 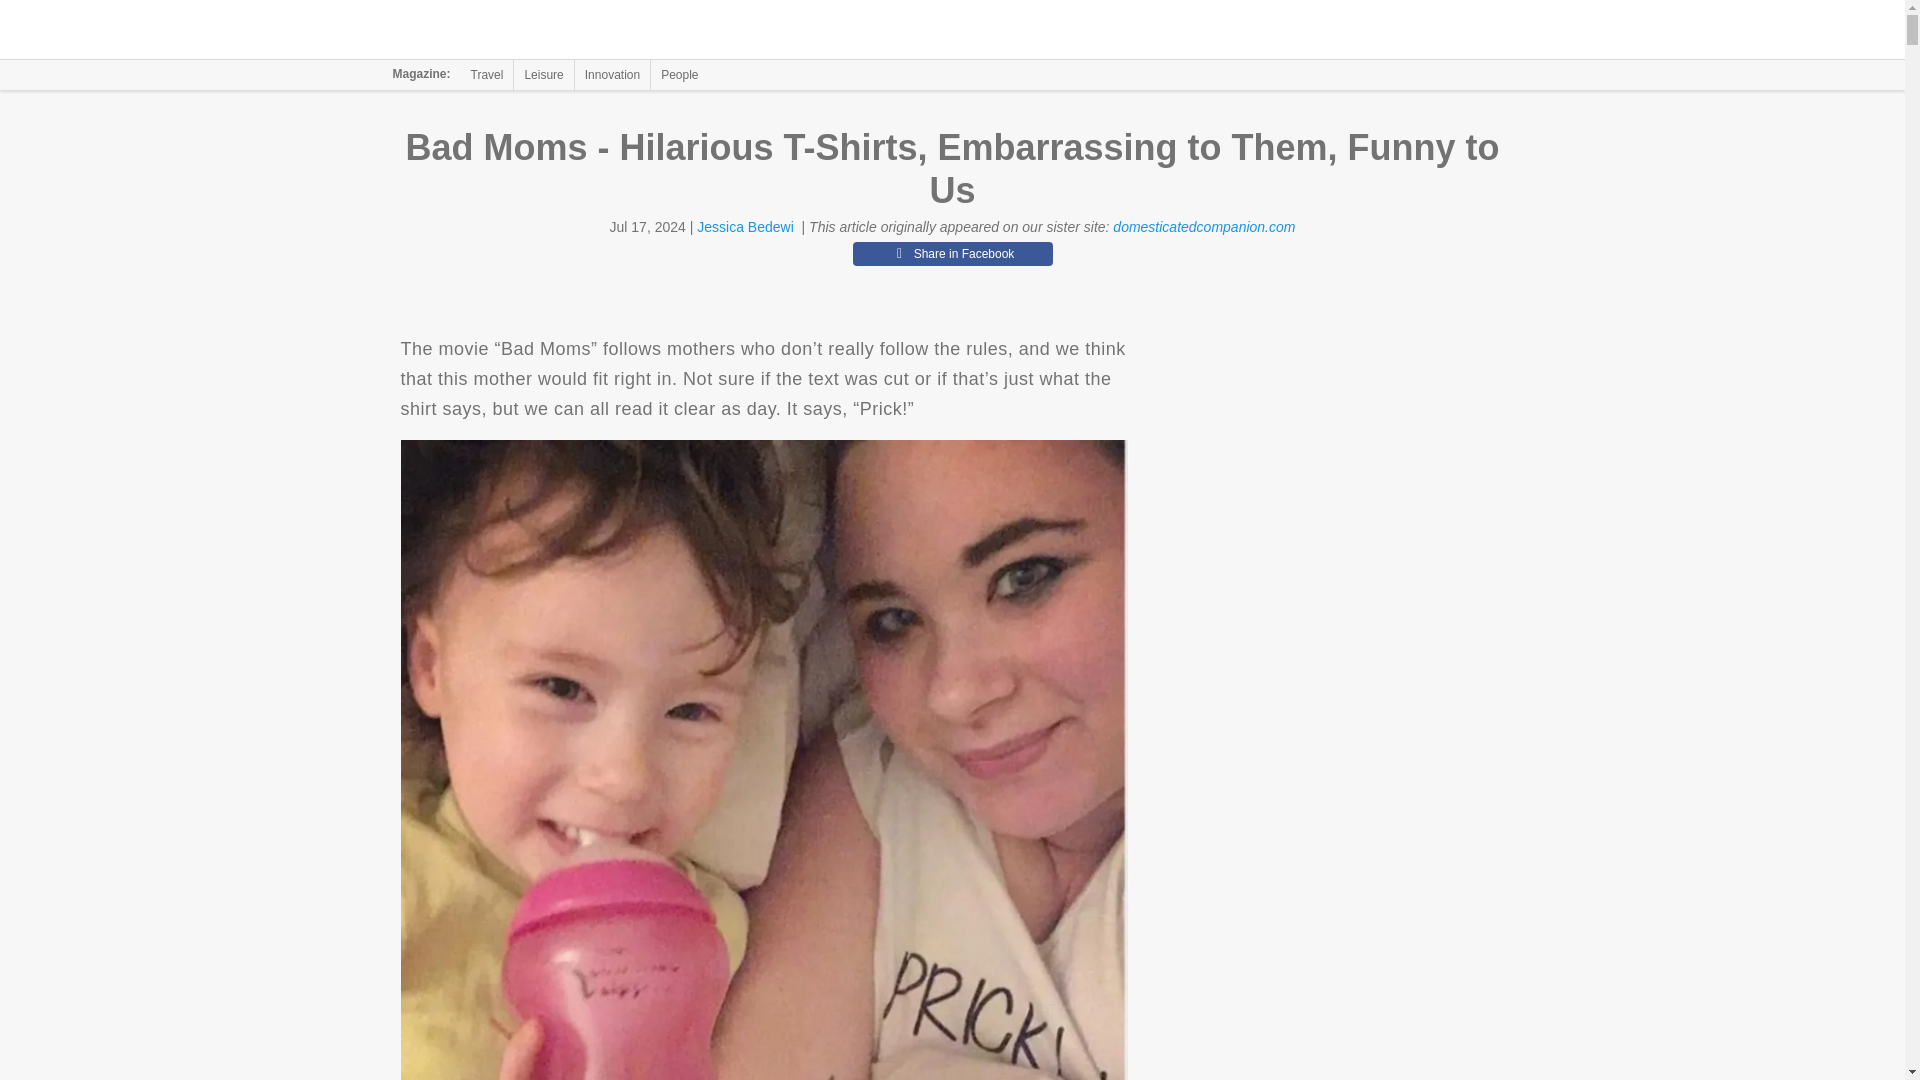 I want to click on Jessica Bedewi, so click(x=745, y=227).